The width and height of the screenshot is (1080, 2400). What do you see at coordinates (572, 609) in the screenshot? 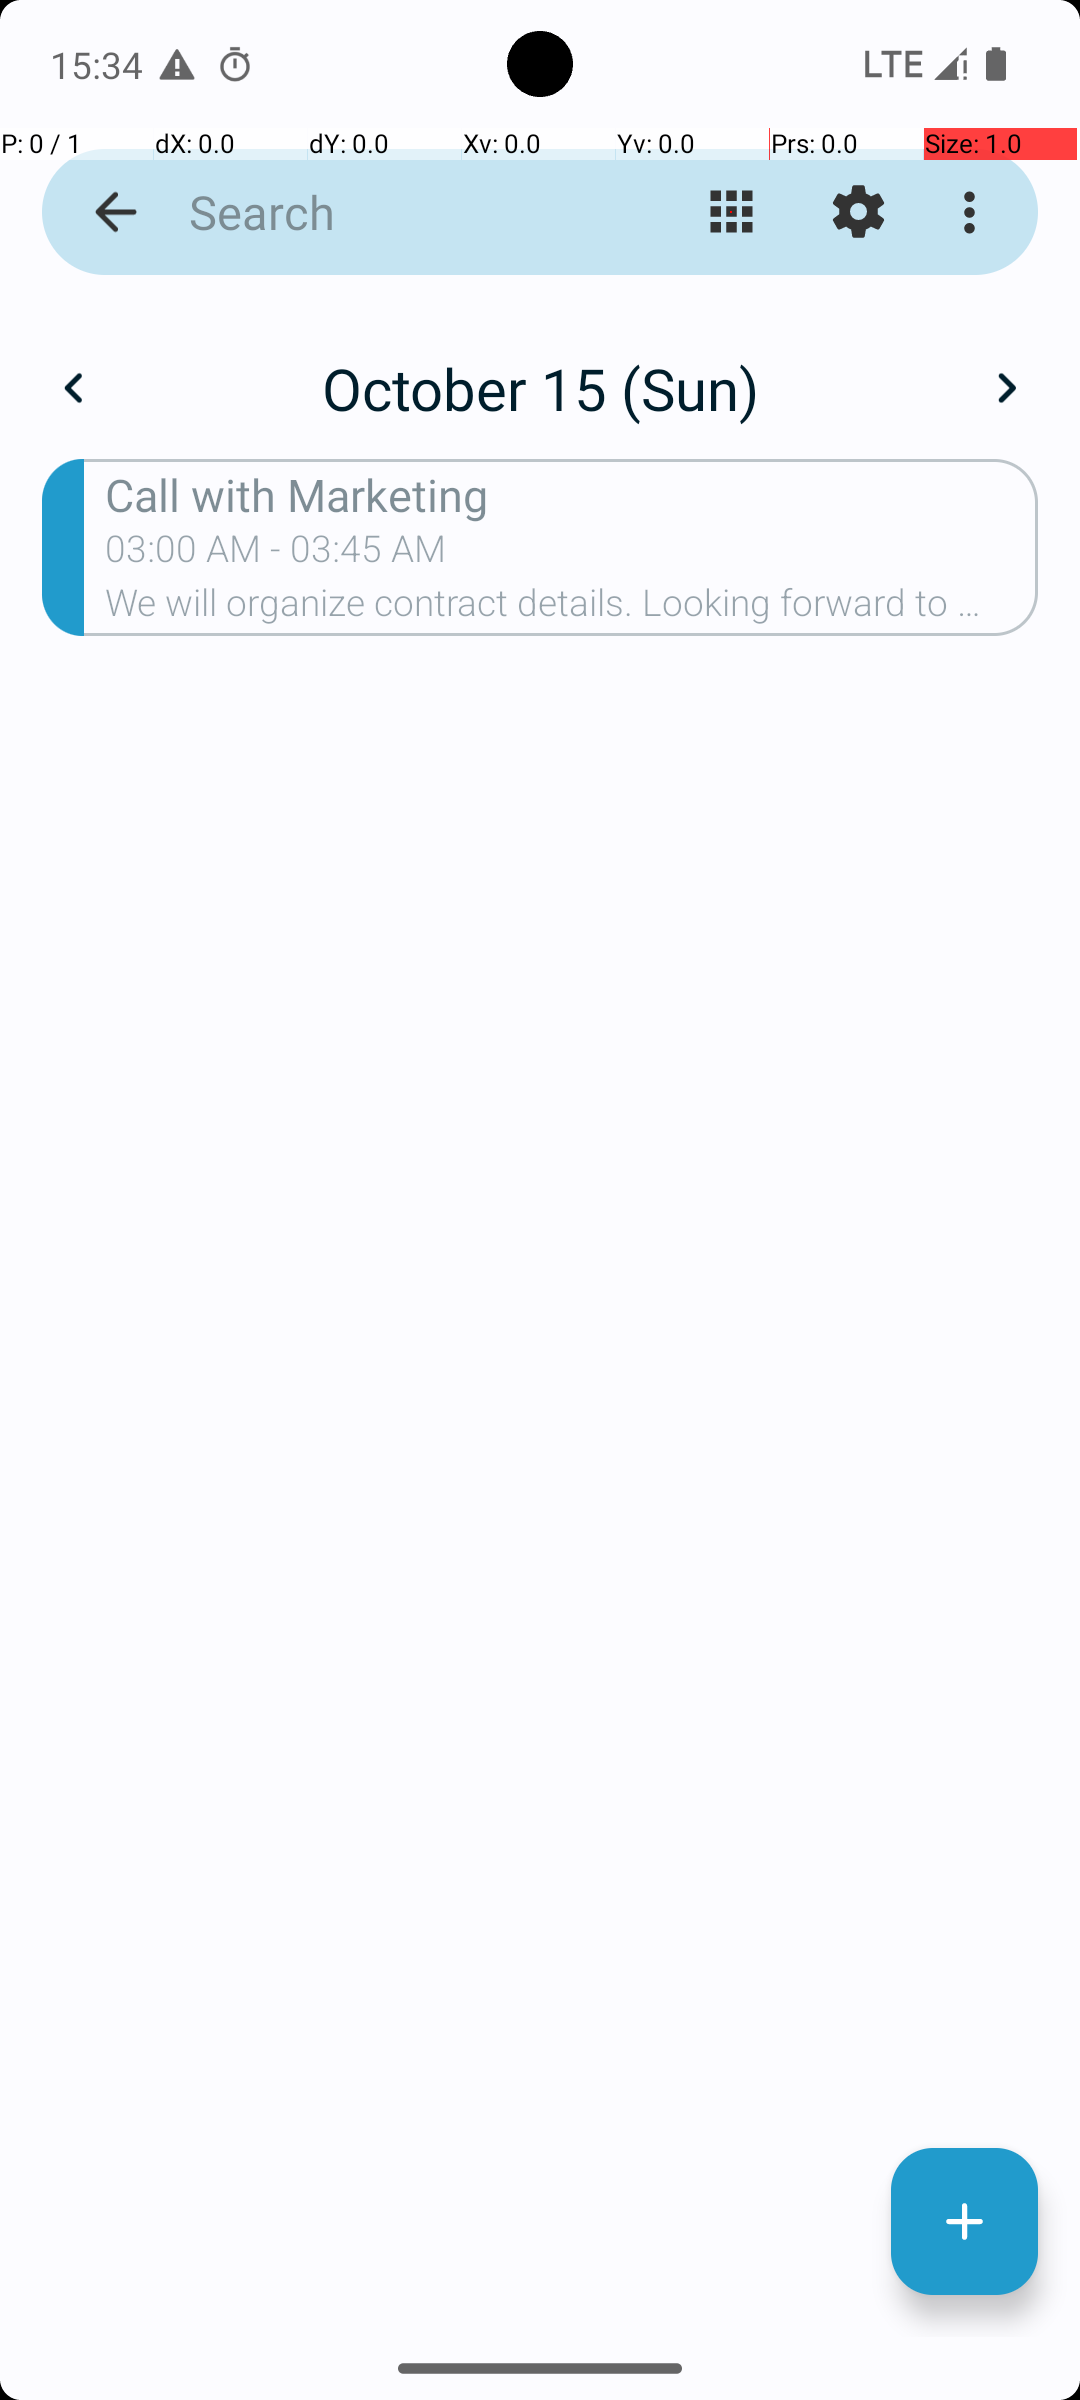
I see `We will organize contract details. Looking forward to productive discussions.` at bounding box center [572, 609].